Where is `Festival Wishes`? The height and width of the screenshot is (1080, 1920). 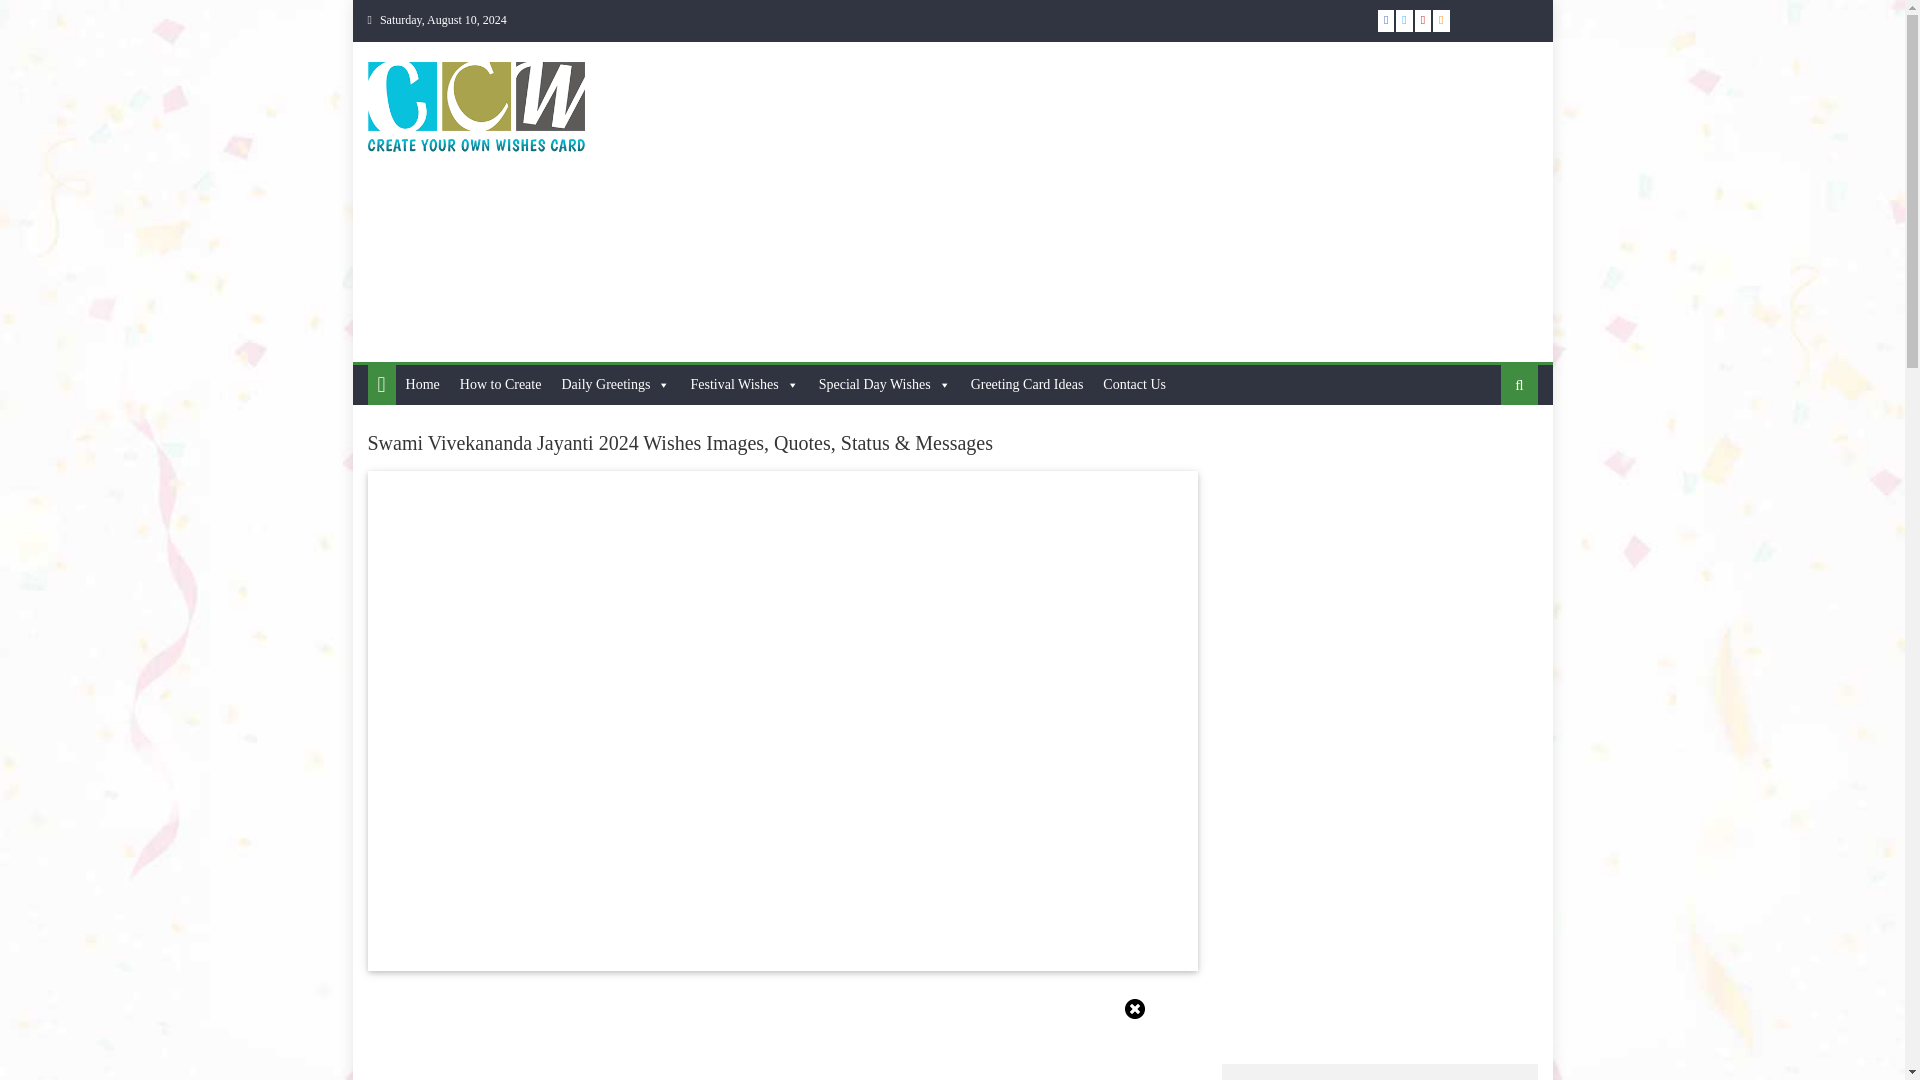
Festival Wishes is located at coordinates (744, 385).